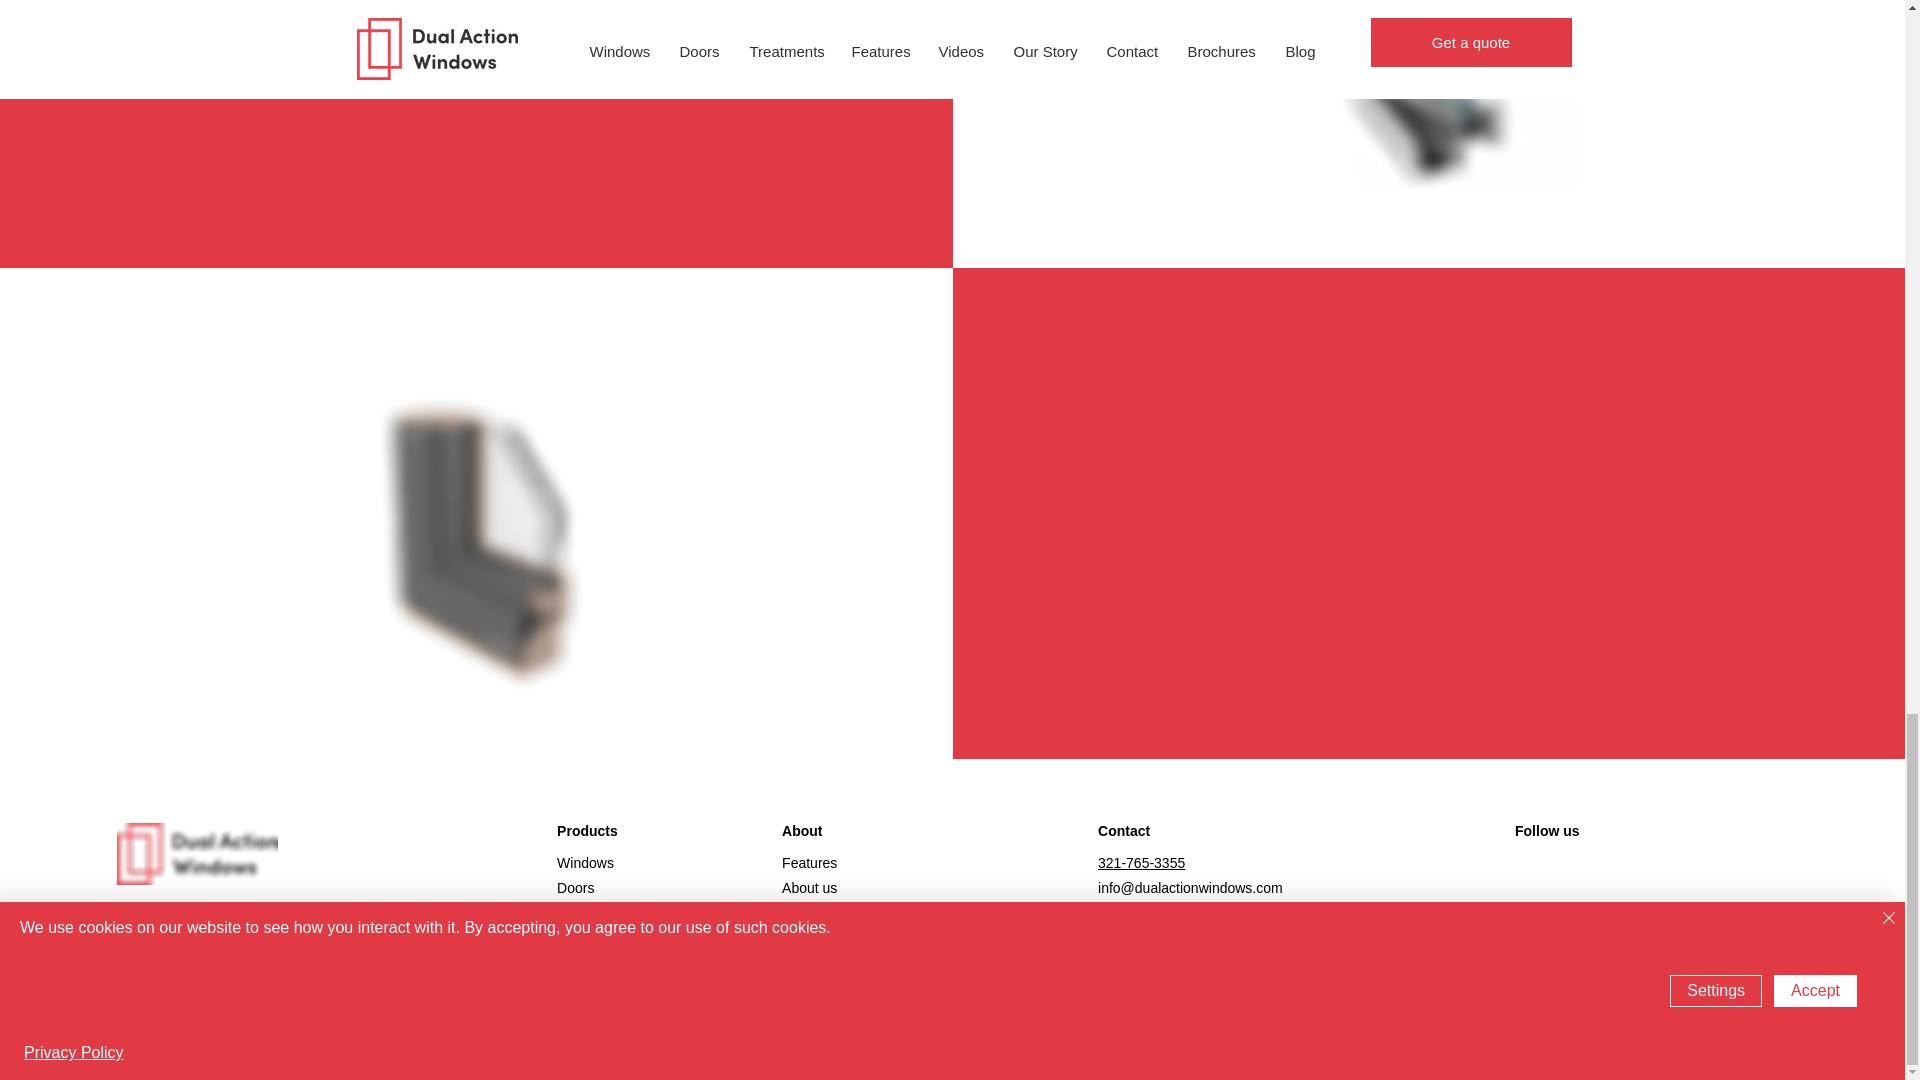 The image size is (1920, 1080). What do you see at coordinates (805, 913) in the screenshot?
I see `Contact` at bounding box center [805, 913].